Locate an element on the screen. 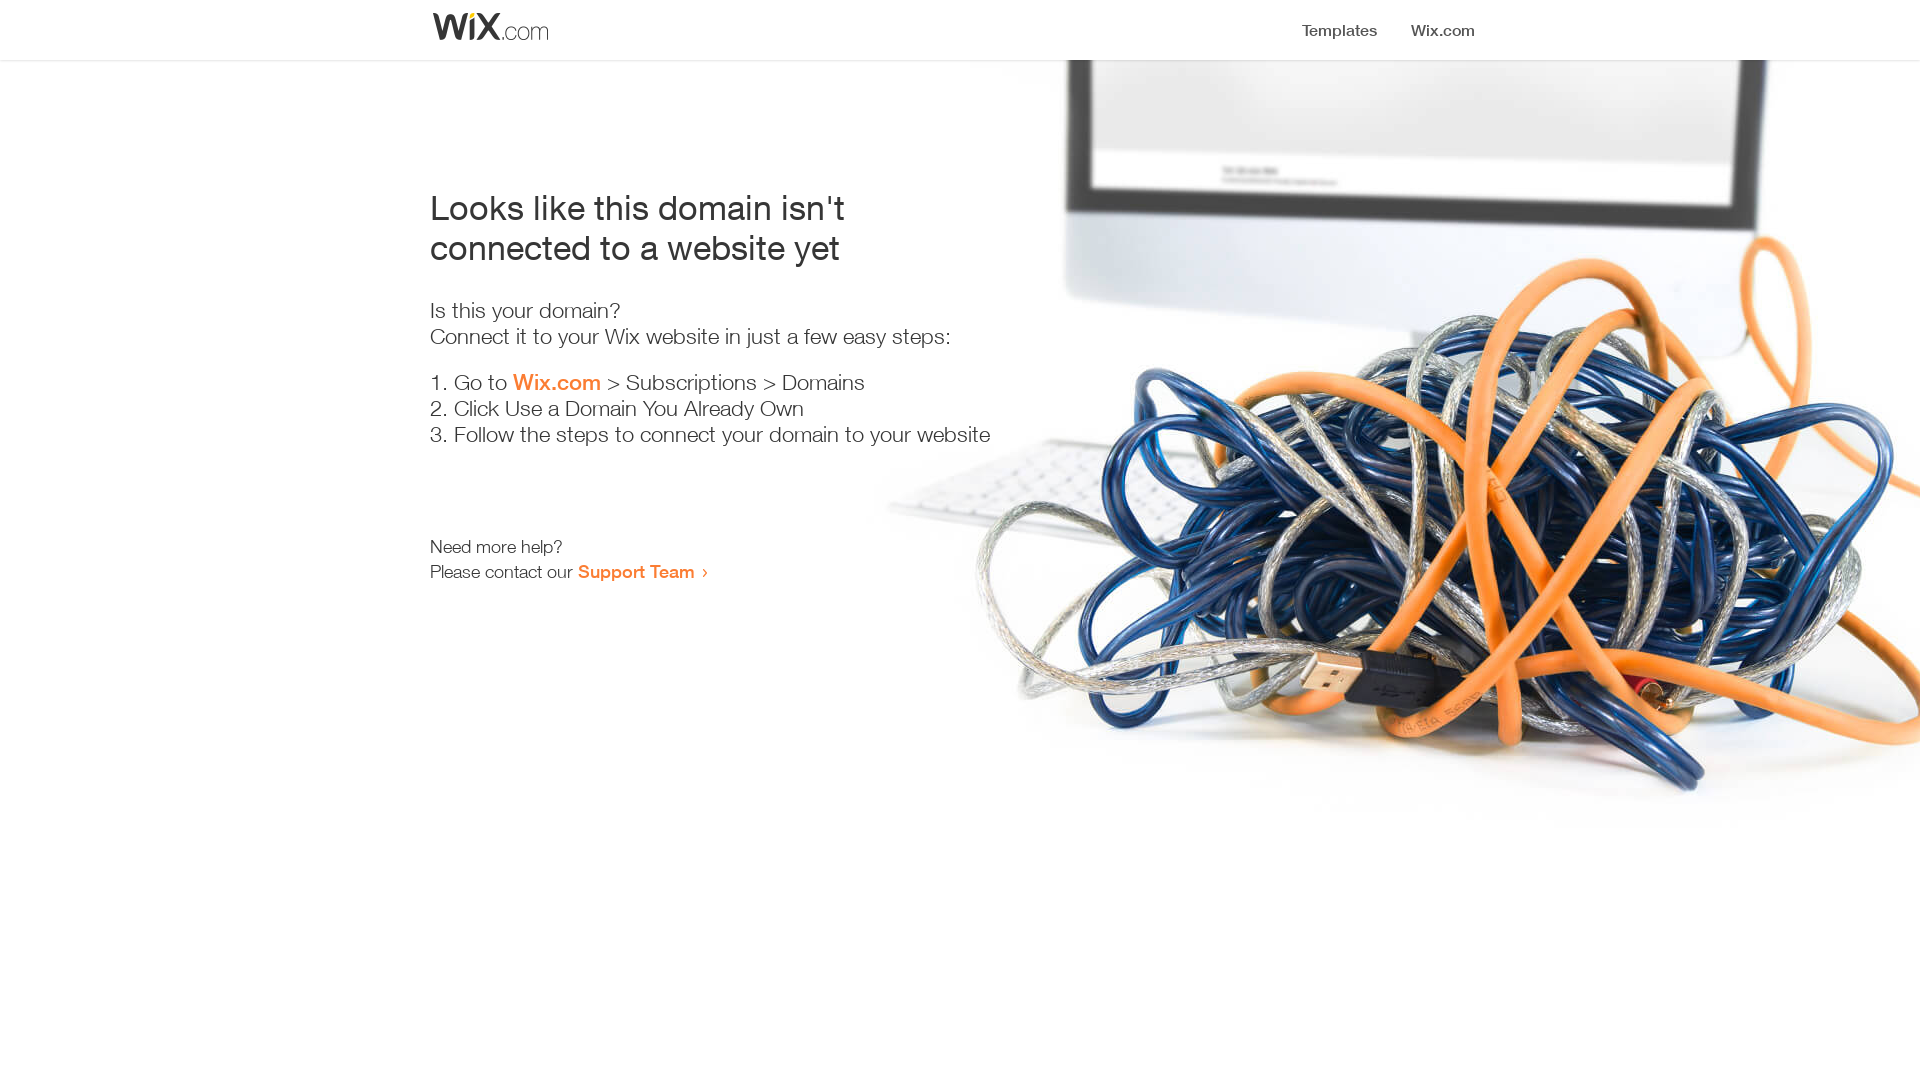 This screenshot has height=1080, width=1920. Support Team is located at coordinates (636, 571).